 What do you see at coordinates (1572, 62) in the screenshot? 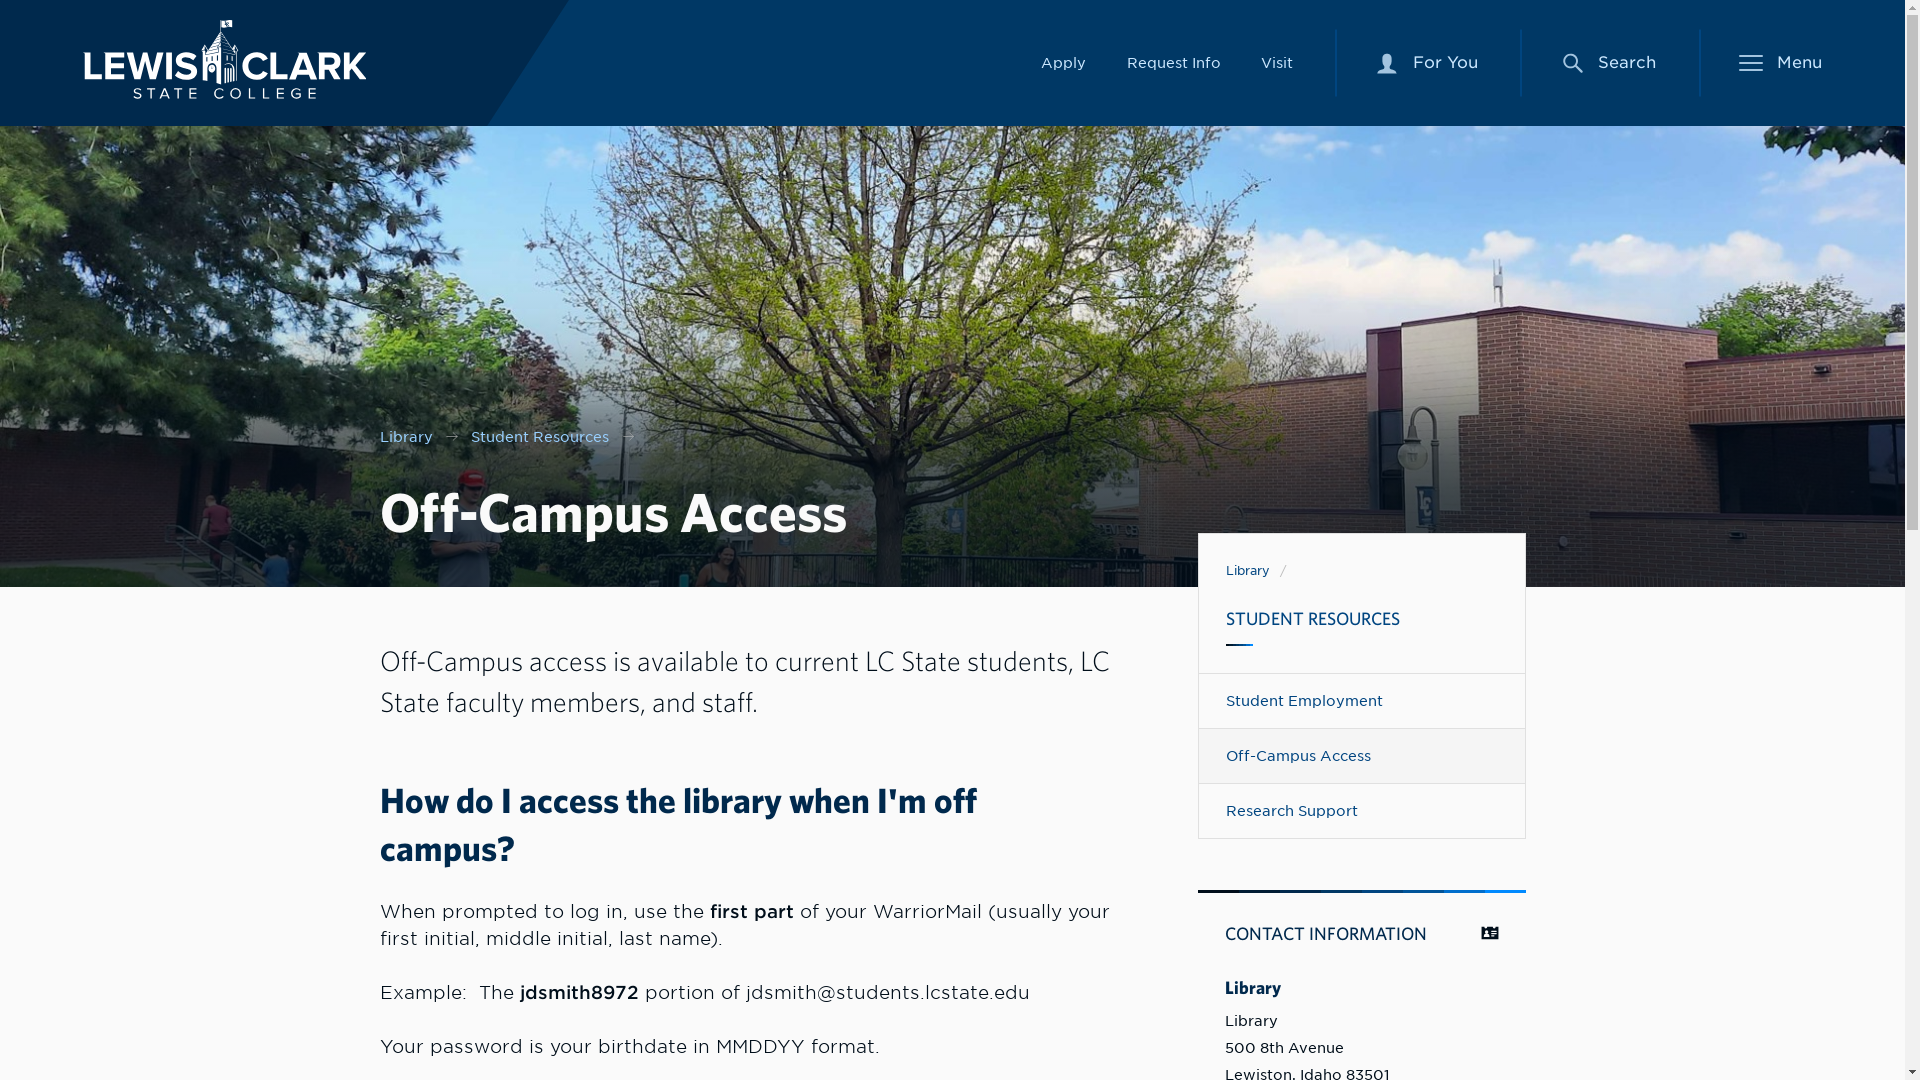
I see `search-find--solid` at bounding box center [1572, 62].